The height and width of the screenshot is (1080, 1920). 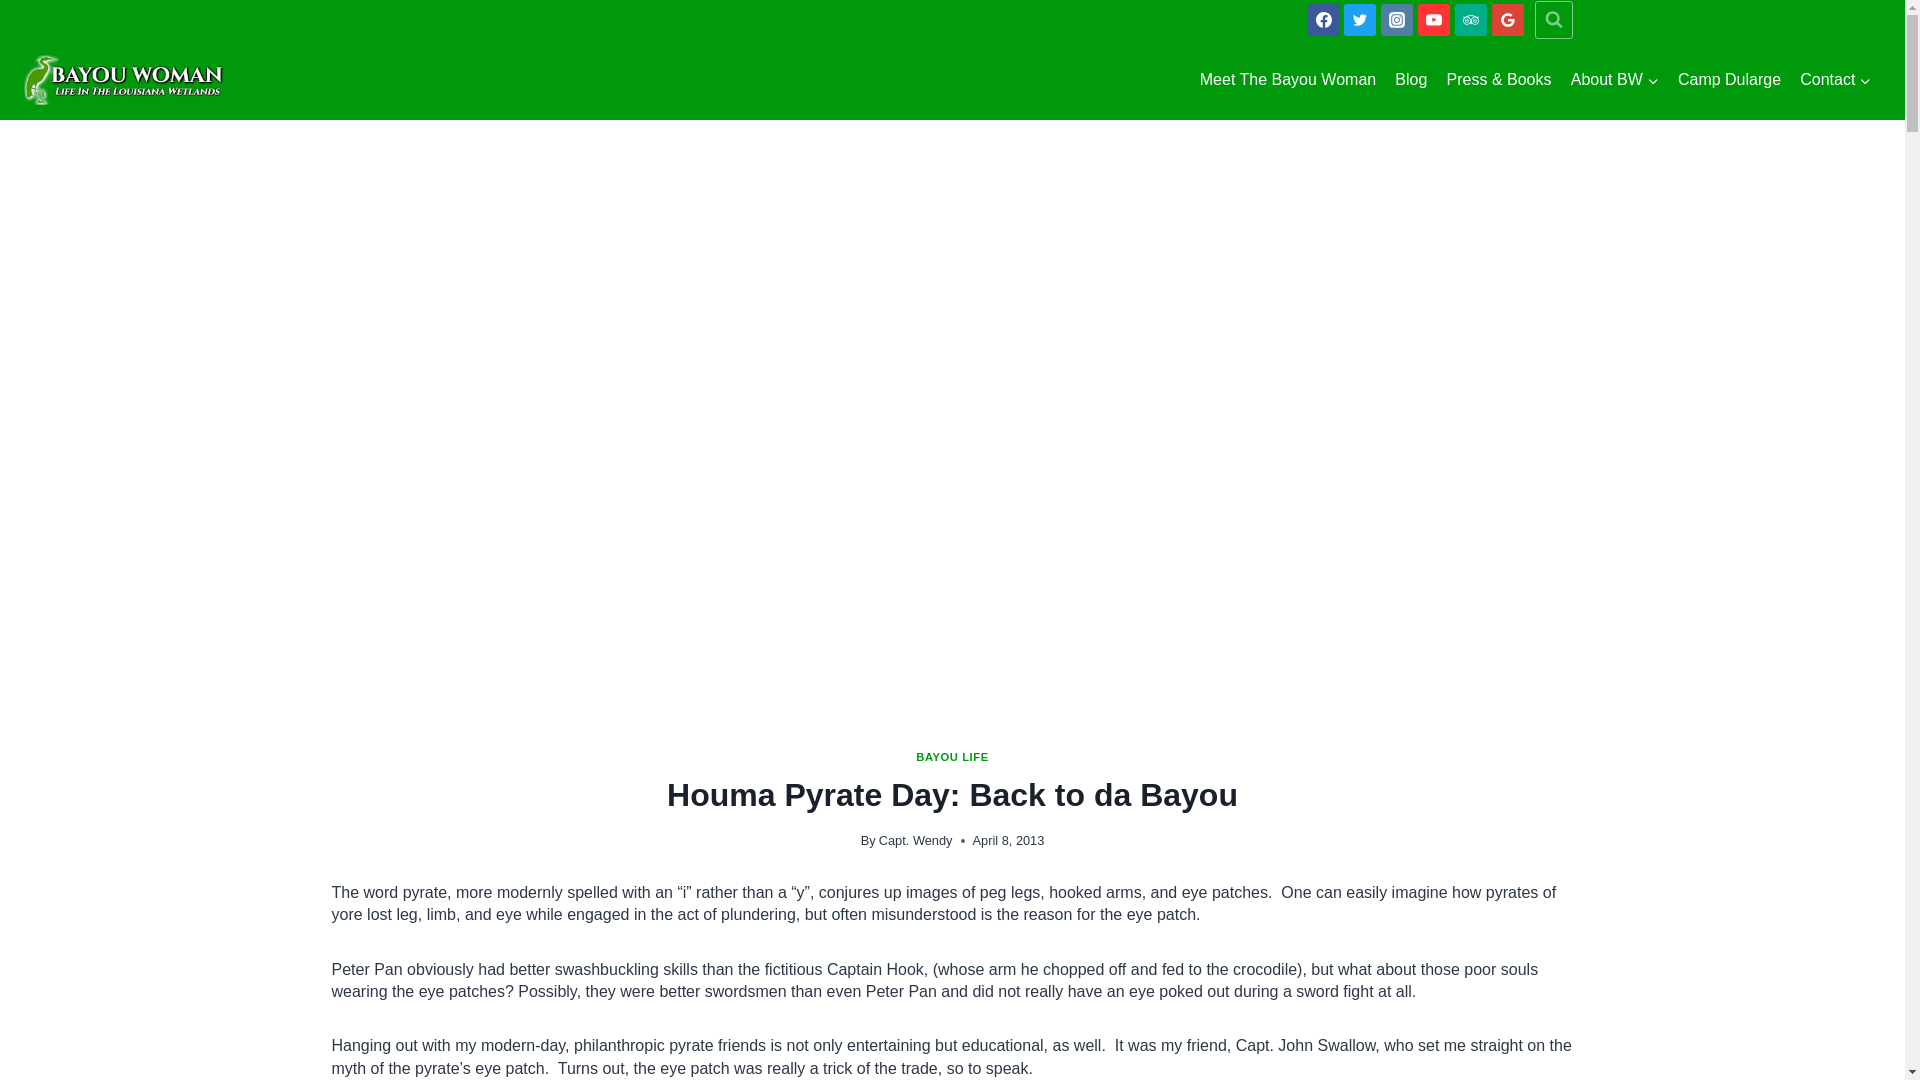 I want to click on Blog, so click(x=1411, y=80).